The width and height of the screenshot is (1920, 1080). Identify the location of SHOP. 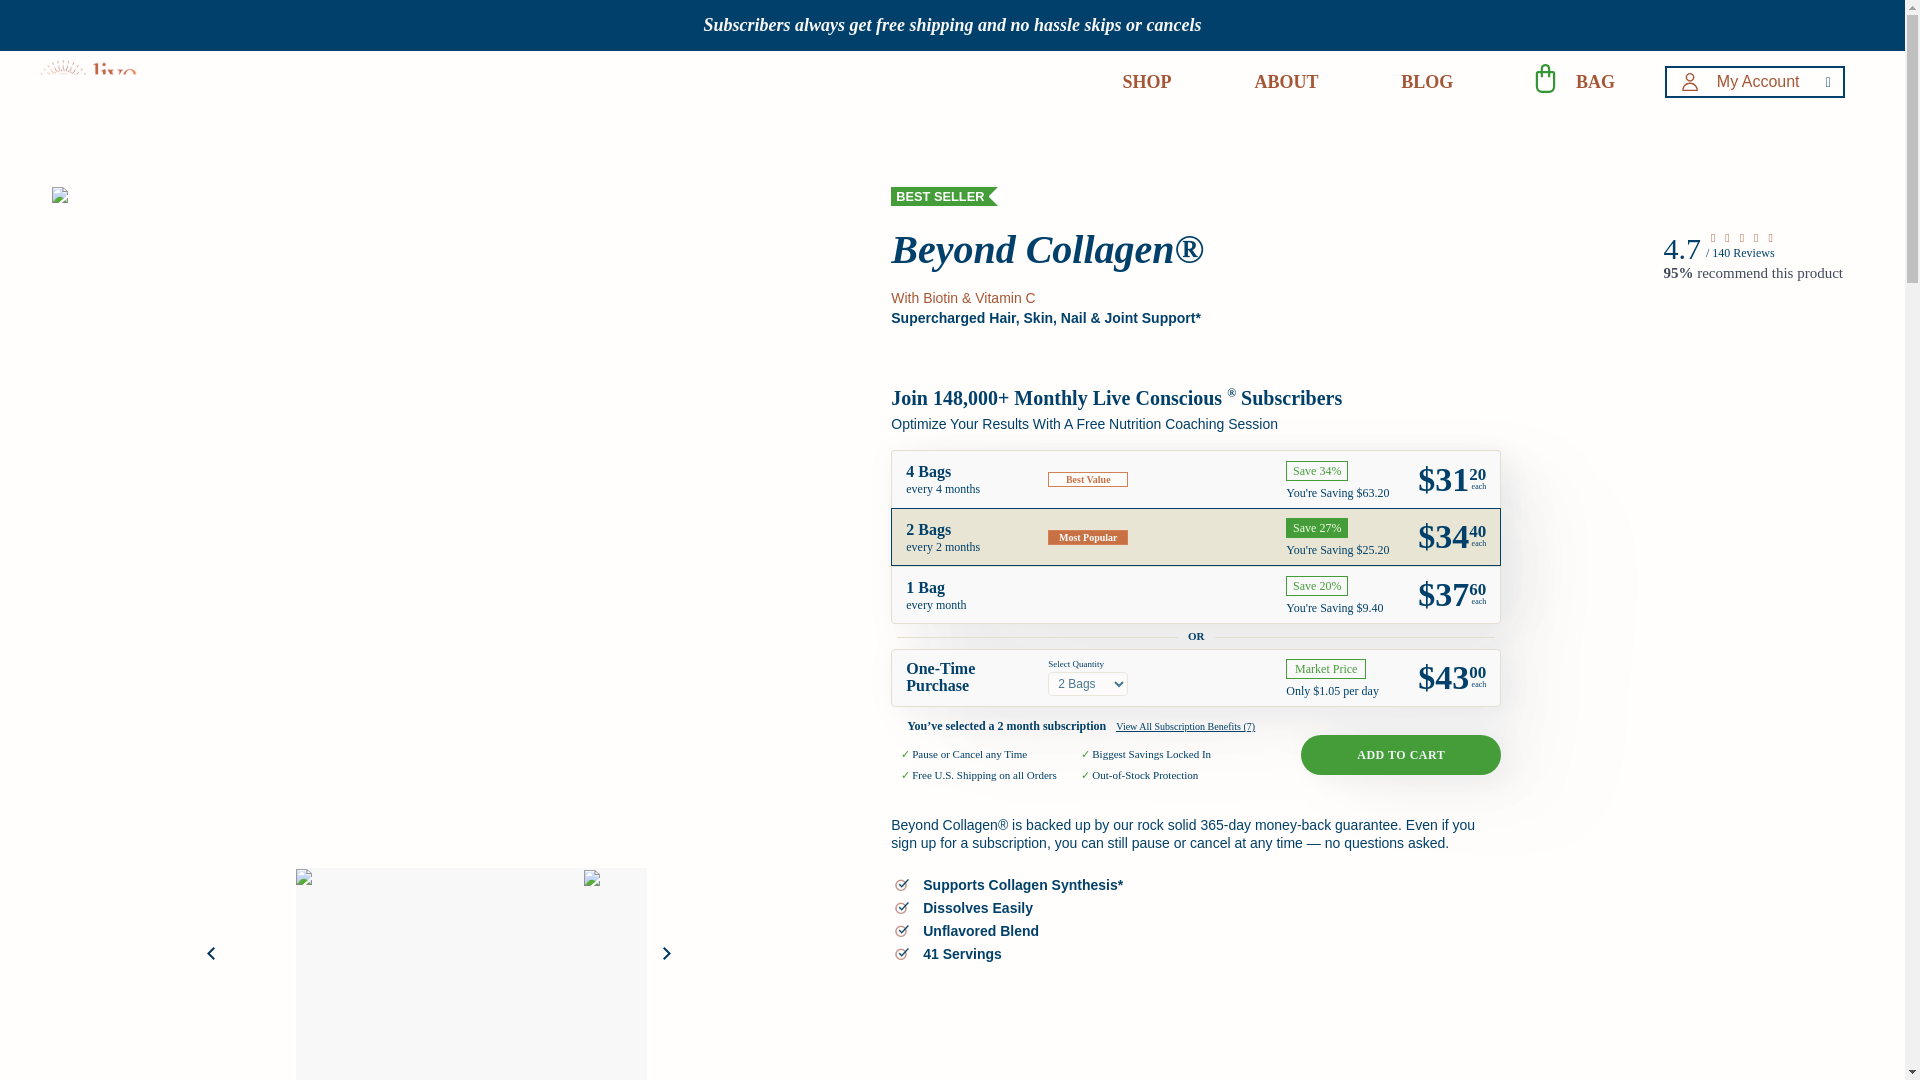
(1147, 83).